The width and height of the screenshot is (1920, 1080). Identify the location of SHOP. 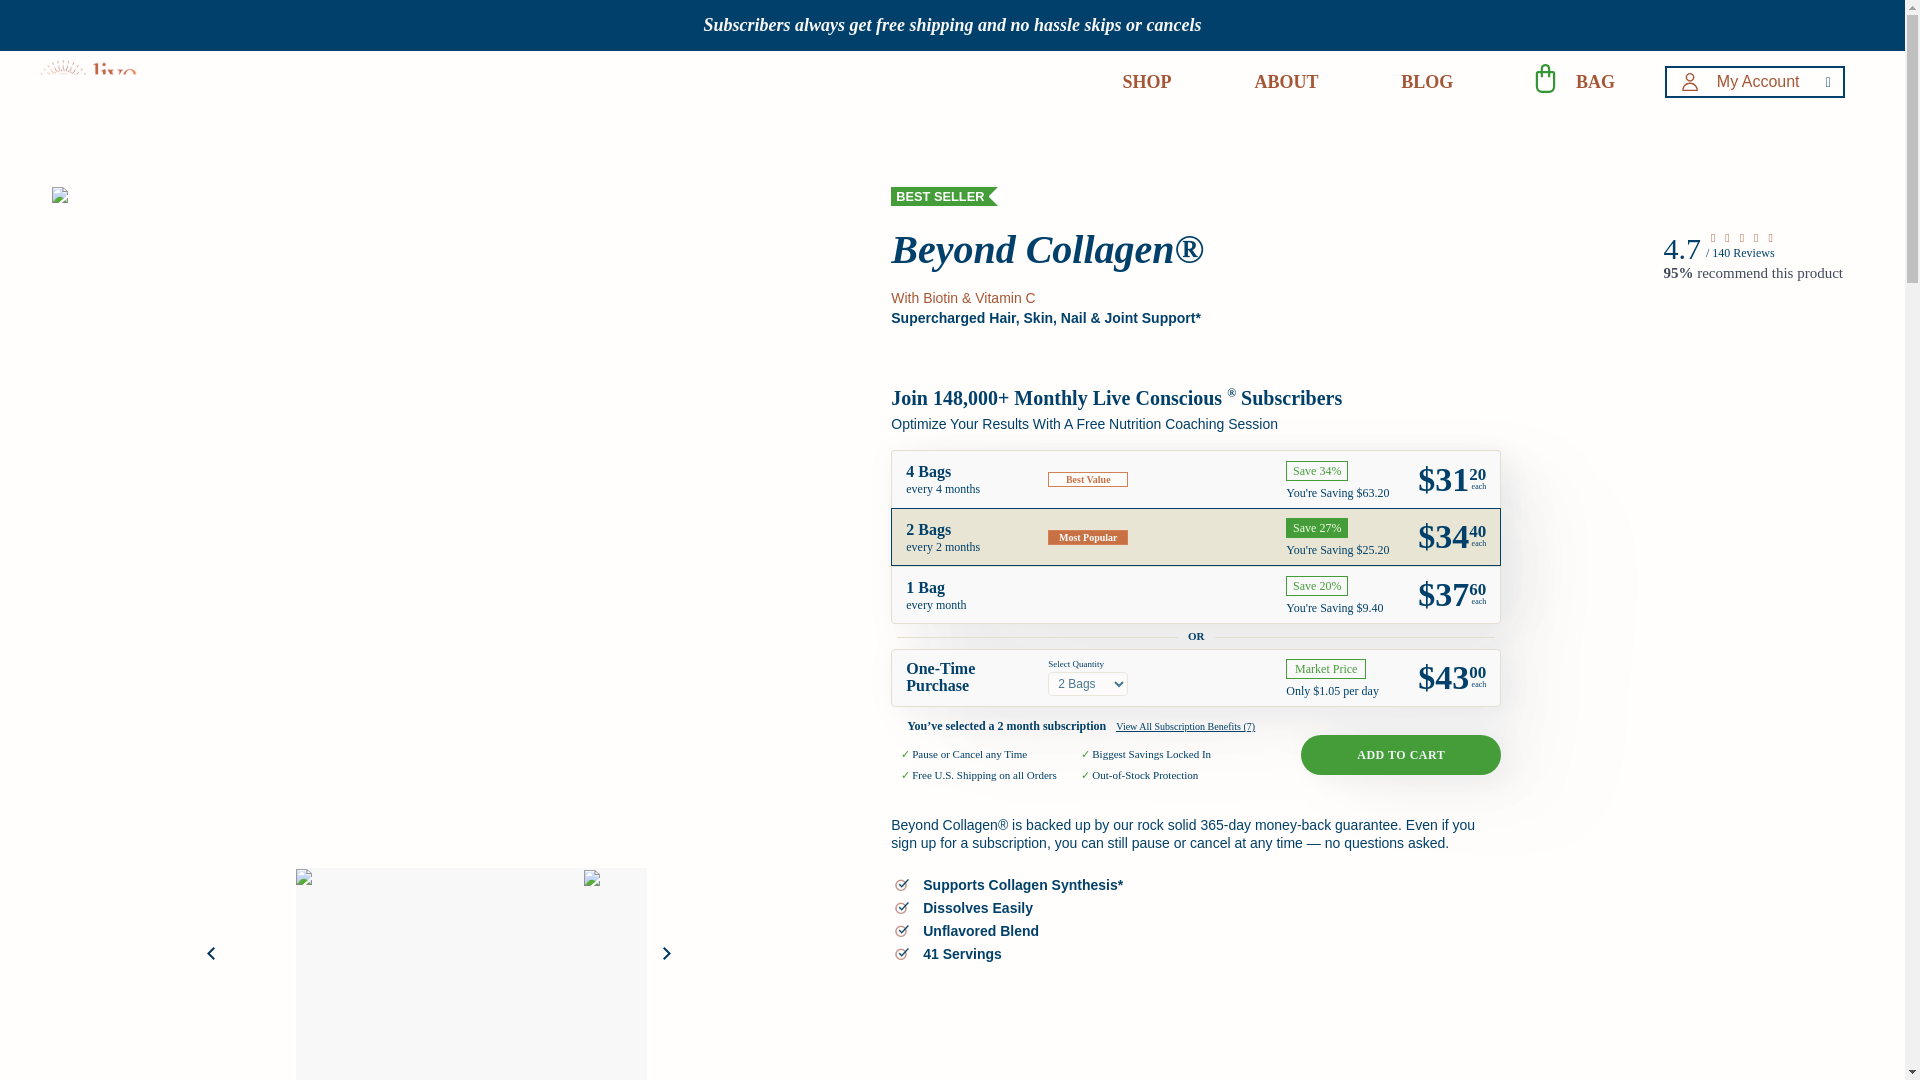
(1147, 83).